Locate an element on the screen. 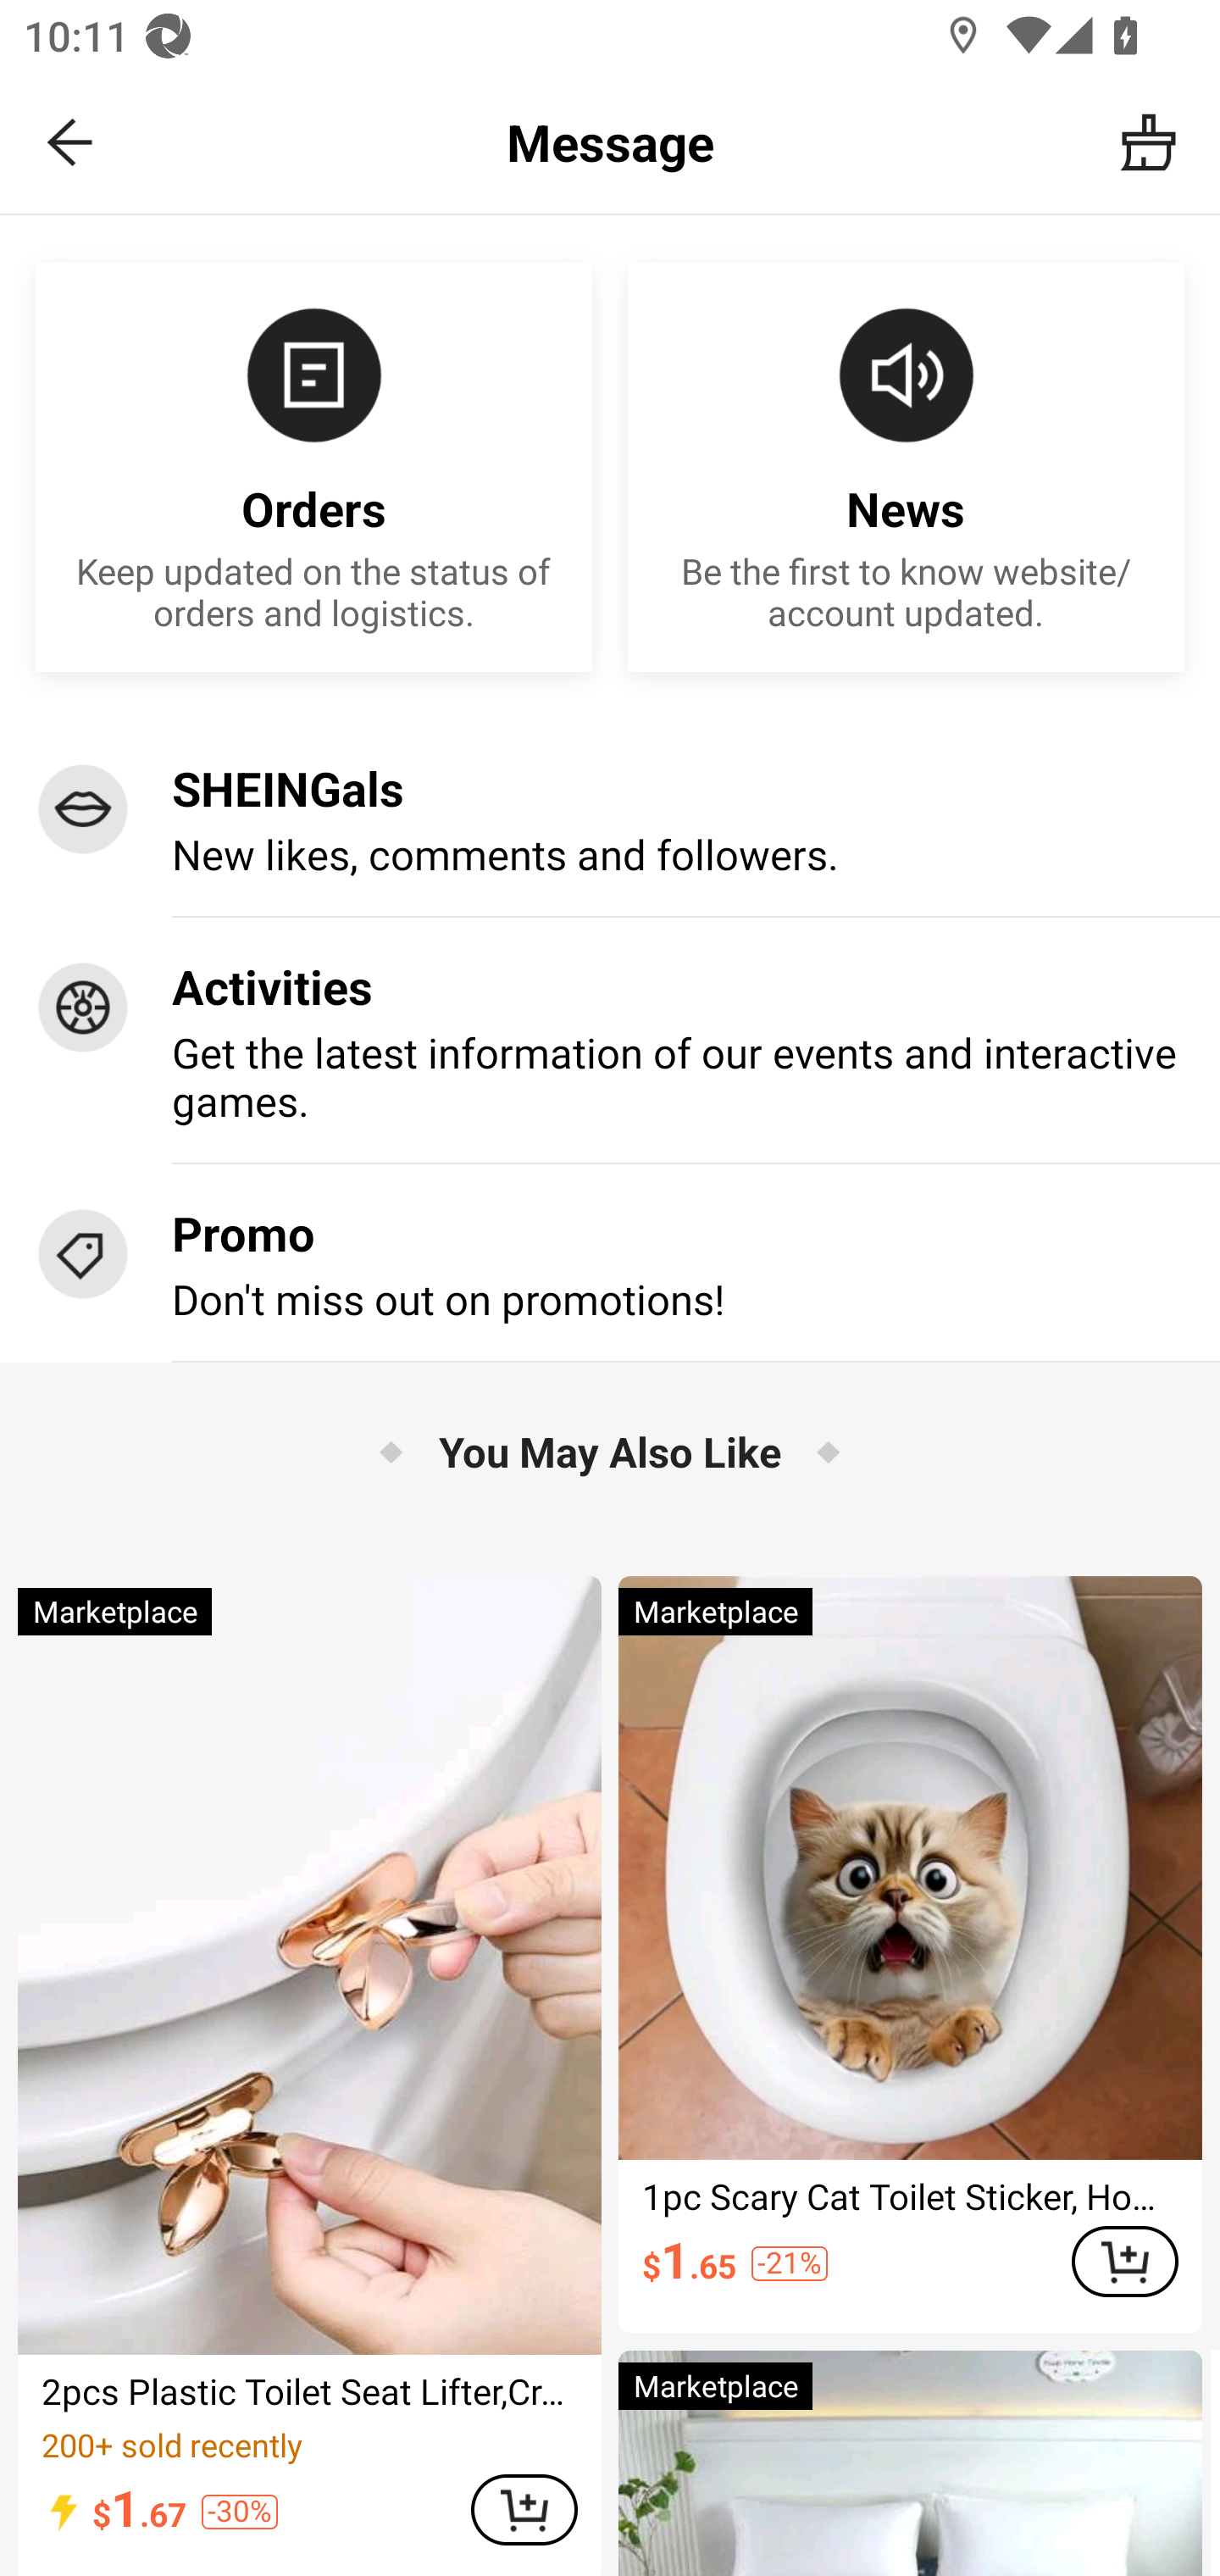 The height and width of the screenshot is (2576, 1220). ADD TO CART is located at coordinates (524, 2510).